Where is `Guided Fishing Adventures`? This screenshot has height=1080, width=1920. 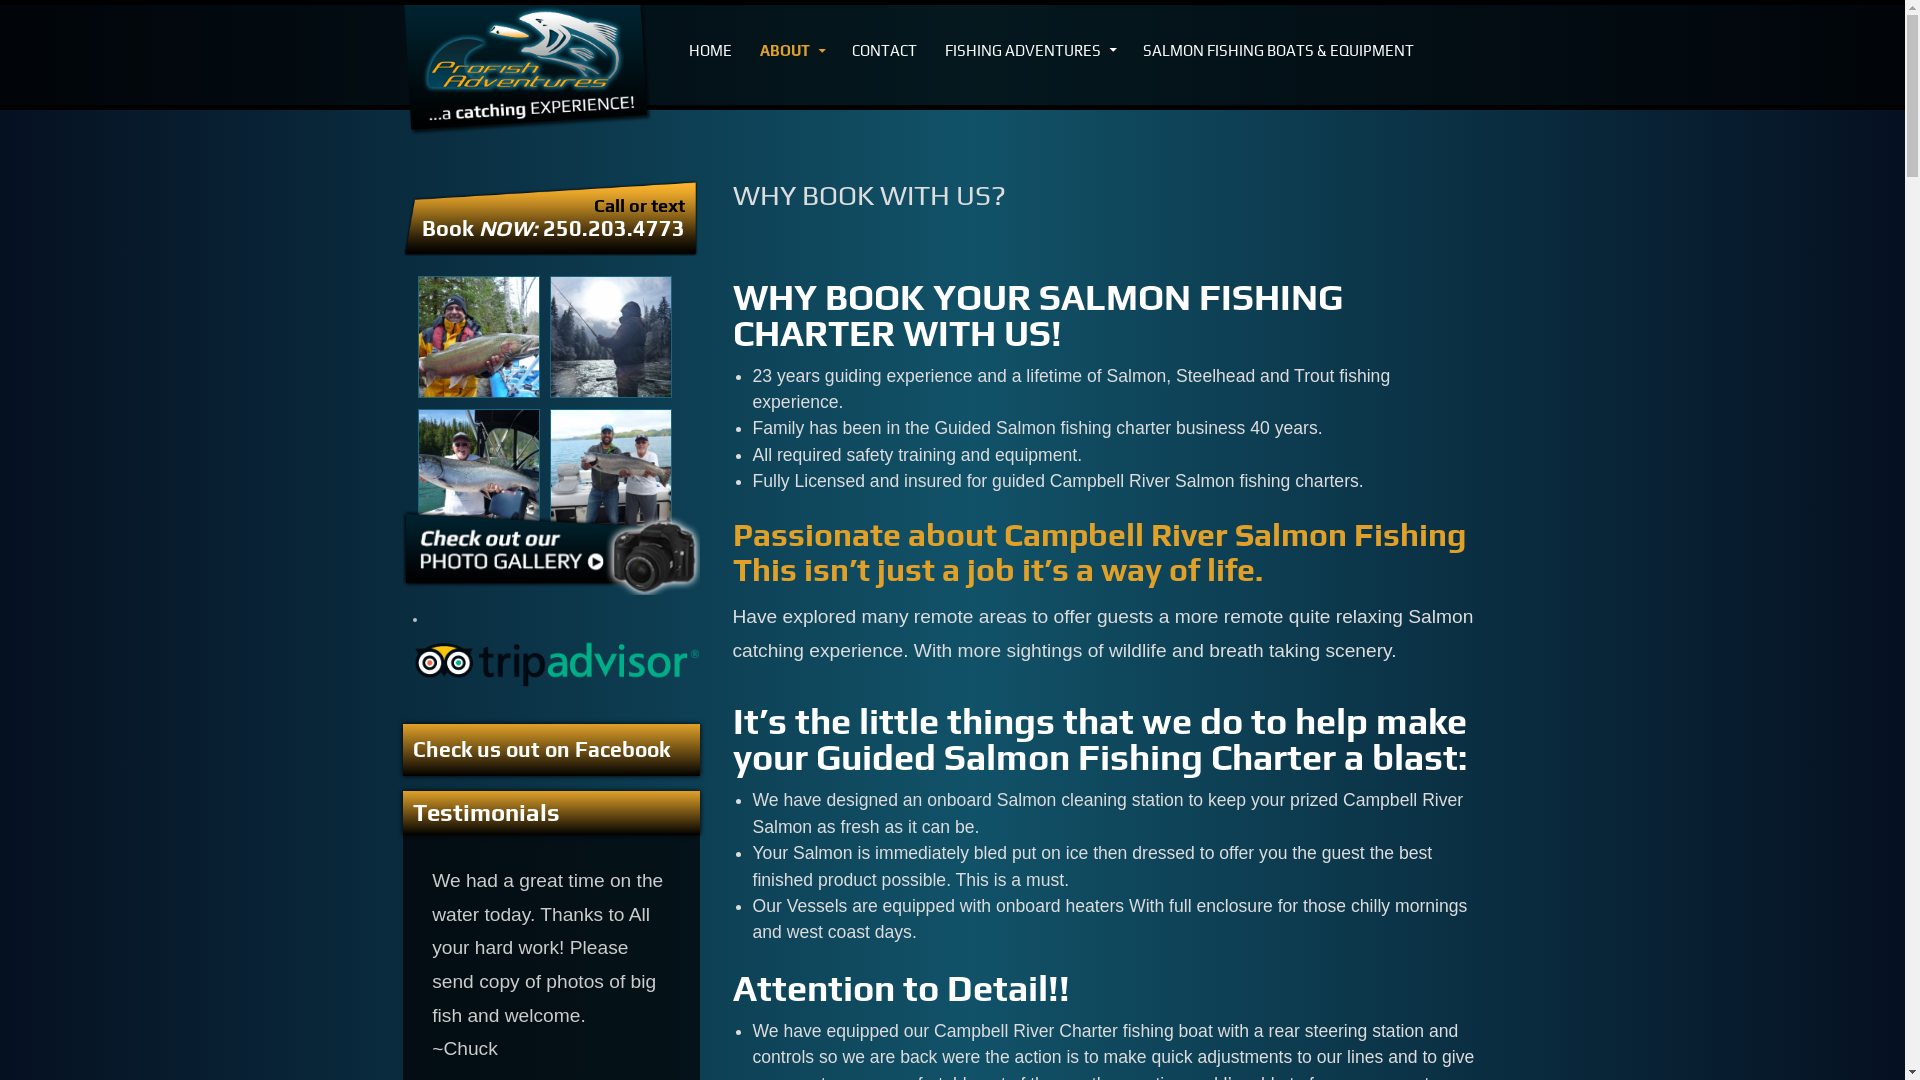 Guided Fishing Adventures is located at coordinates (479, 470).